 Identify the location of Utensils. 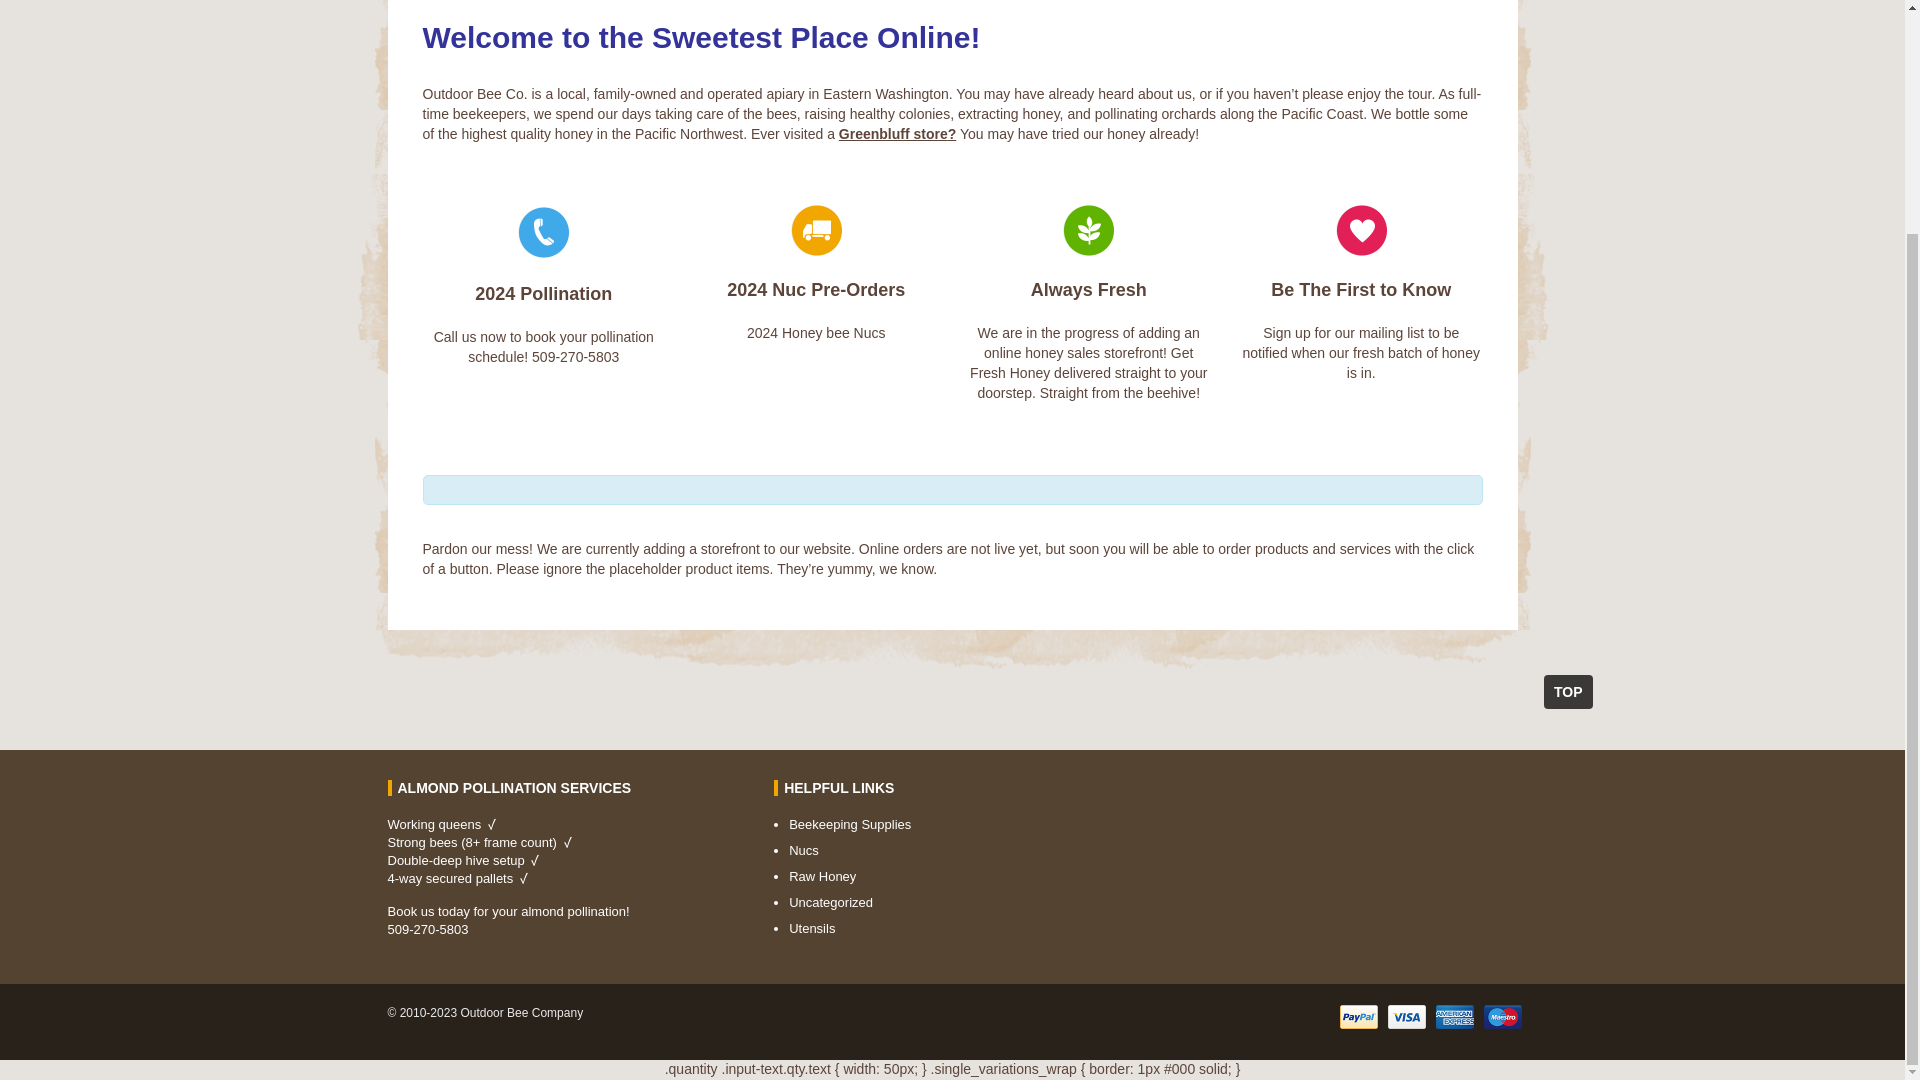
(812, 928).